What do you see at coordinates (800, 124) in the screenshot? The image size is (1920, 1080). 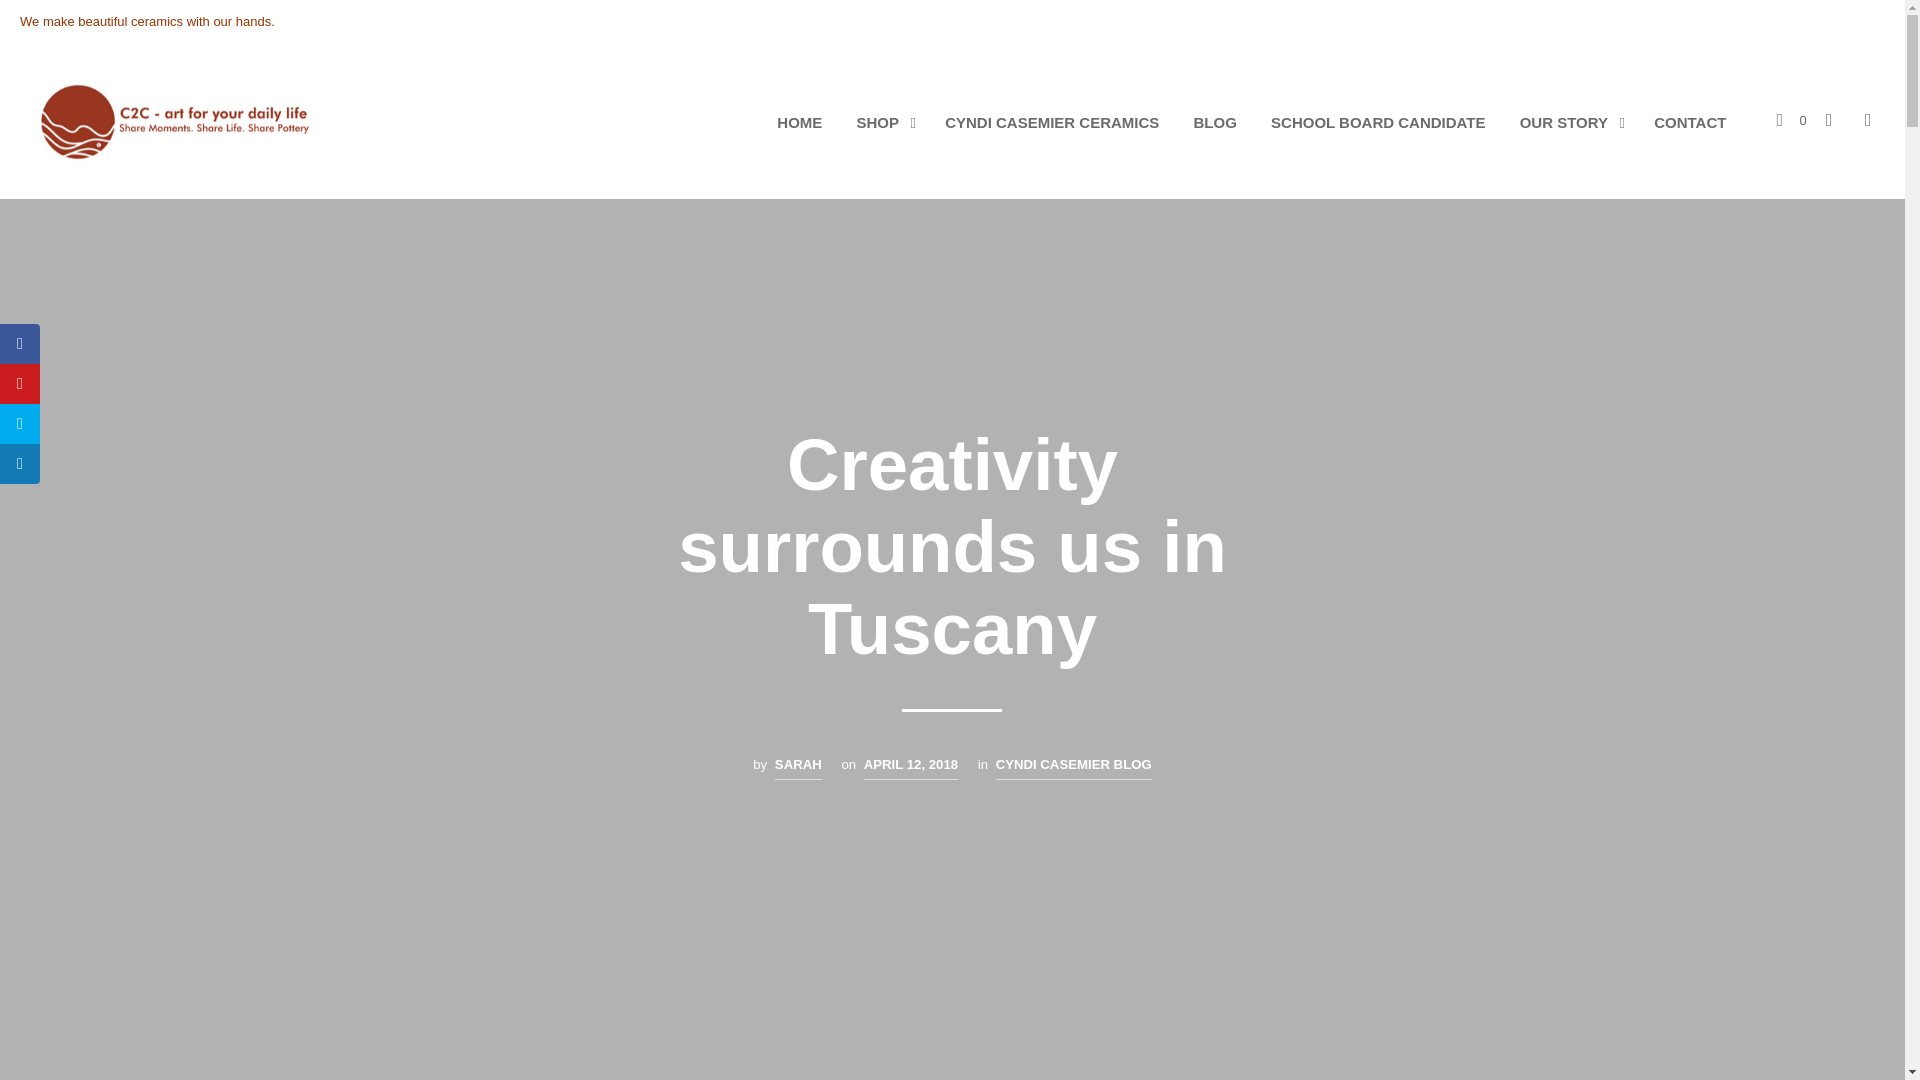 I see `HOME` at bounding box center [800, 124].